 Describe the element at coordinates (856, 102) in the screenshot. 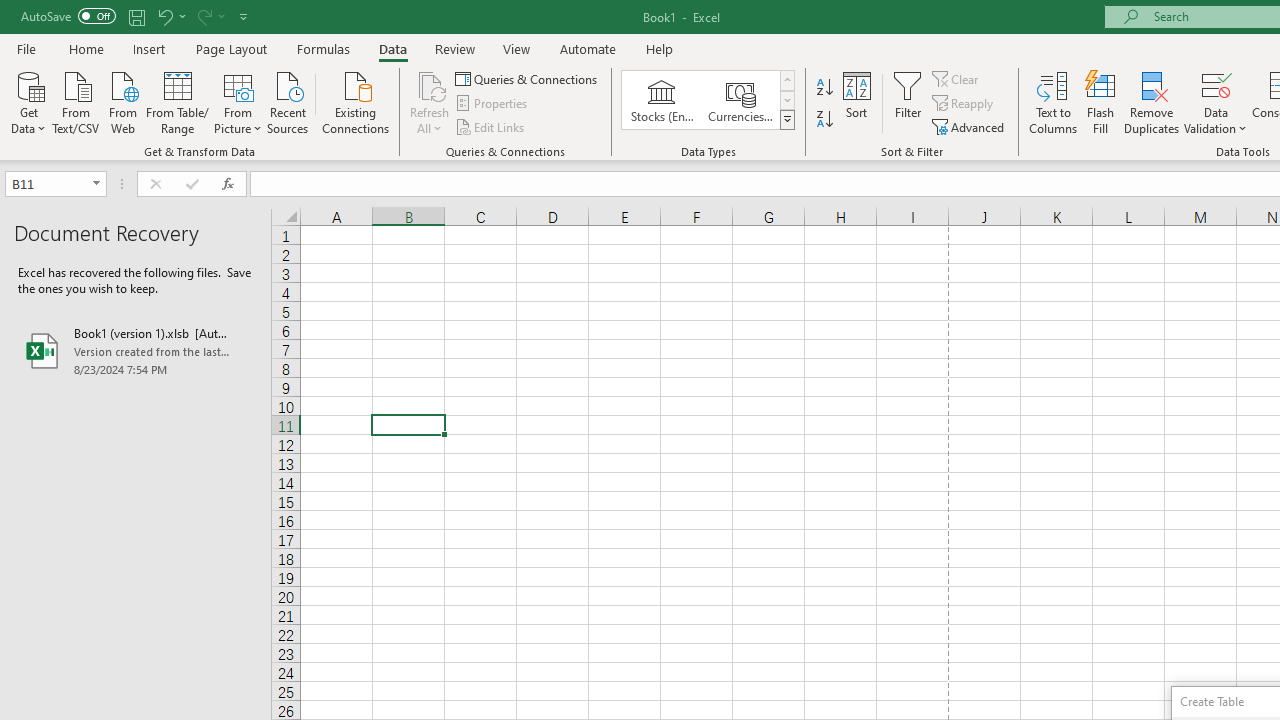

I see `Sort...` at that location.